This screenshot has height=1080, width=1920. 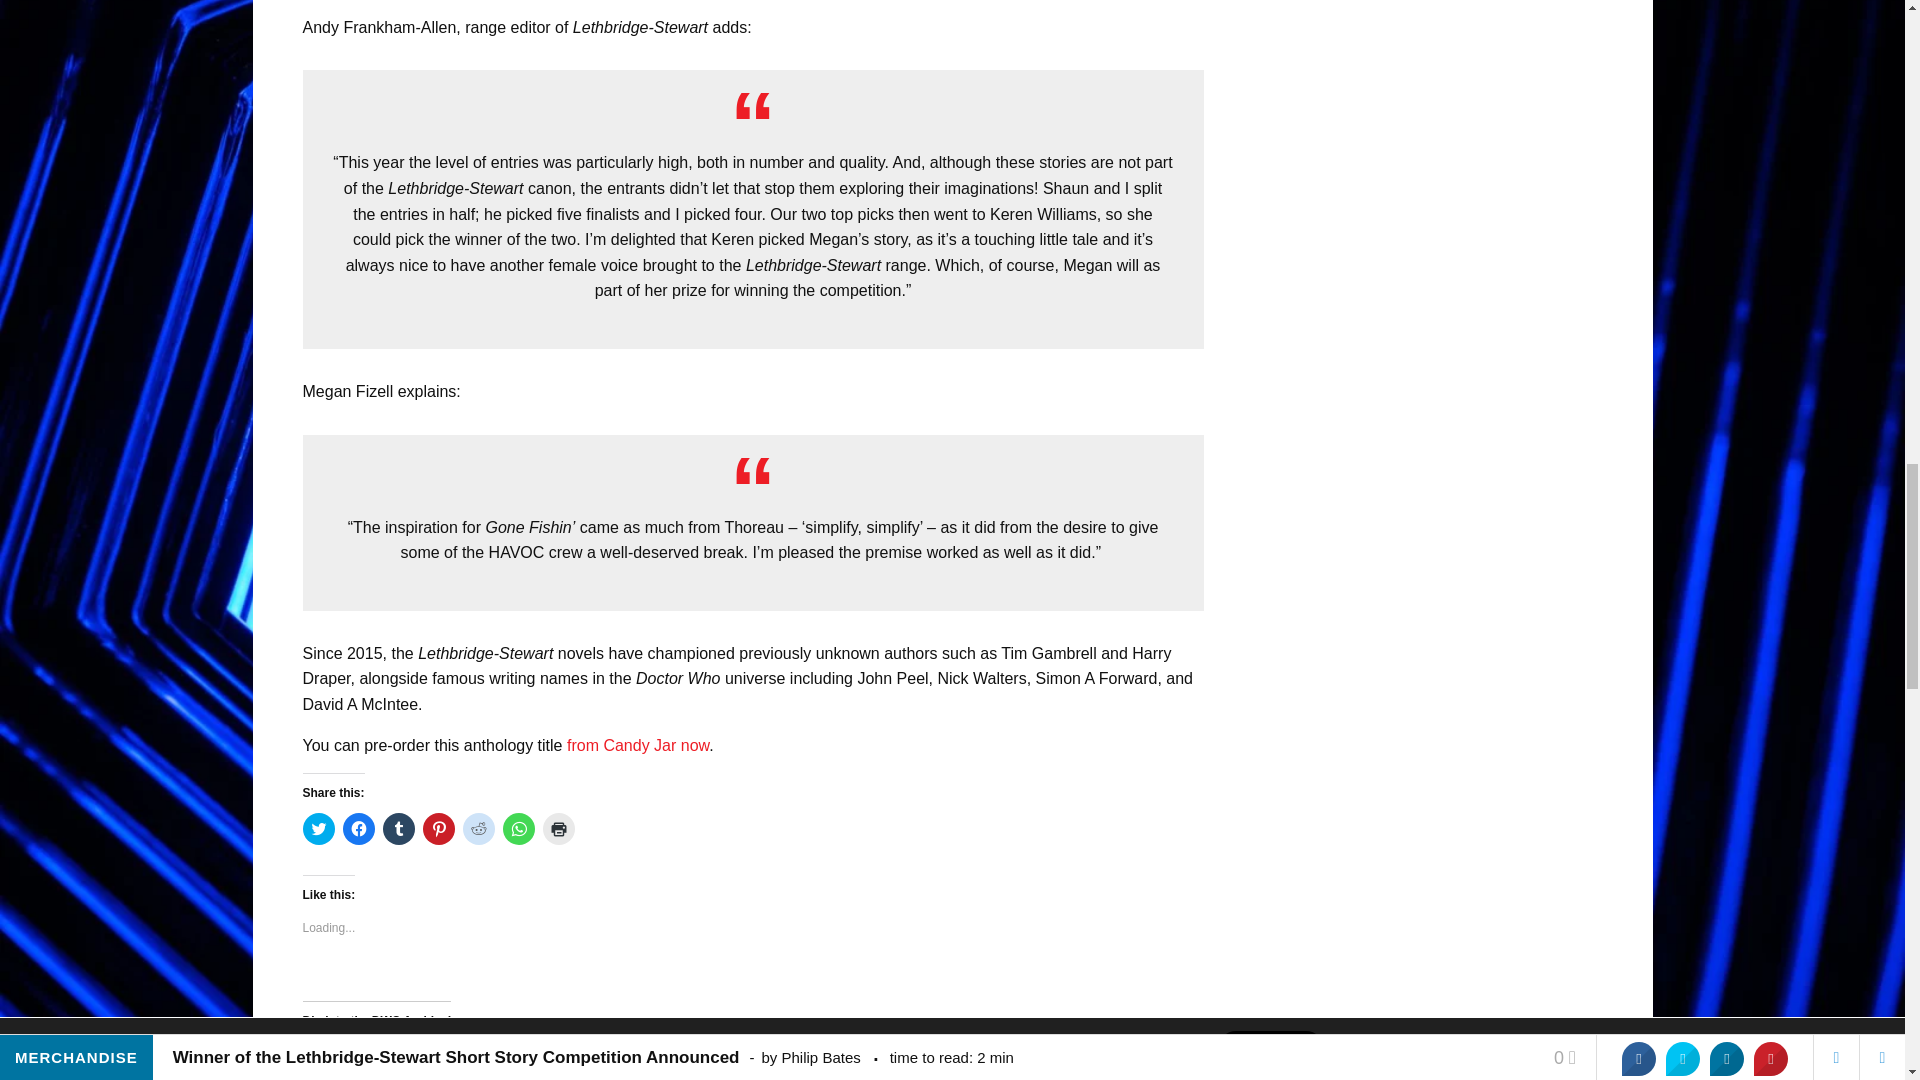 I want to click on Click to share on Reddit, so click(x=478, y=828).